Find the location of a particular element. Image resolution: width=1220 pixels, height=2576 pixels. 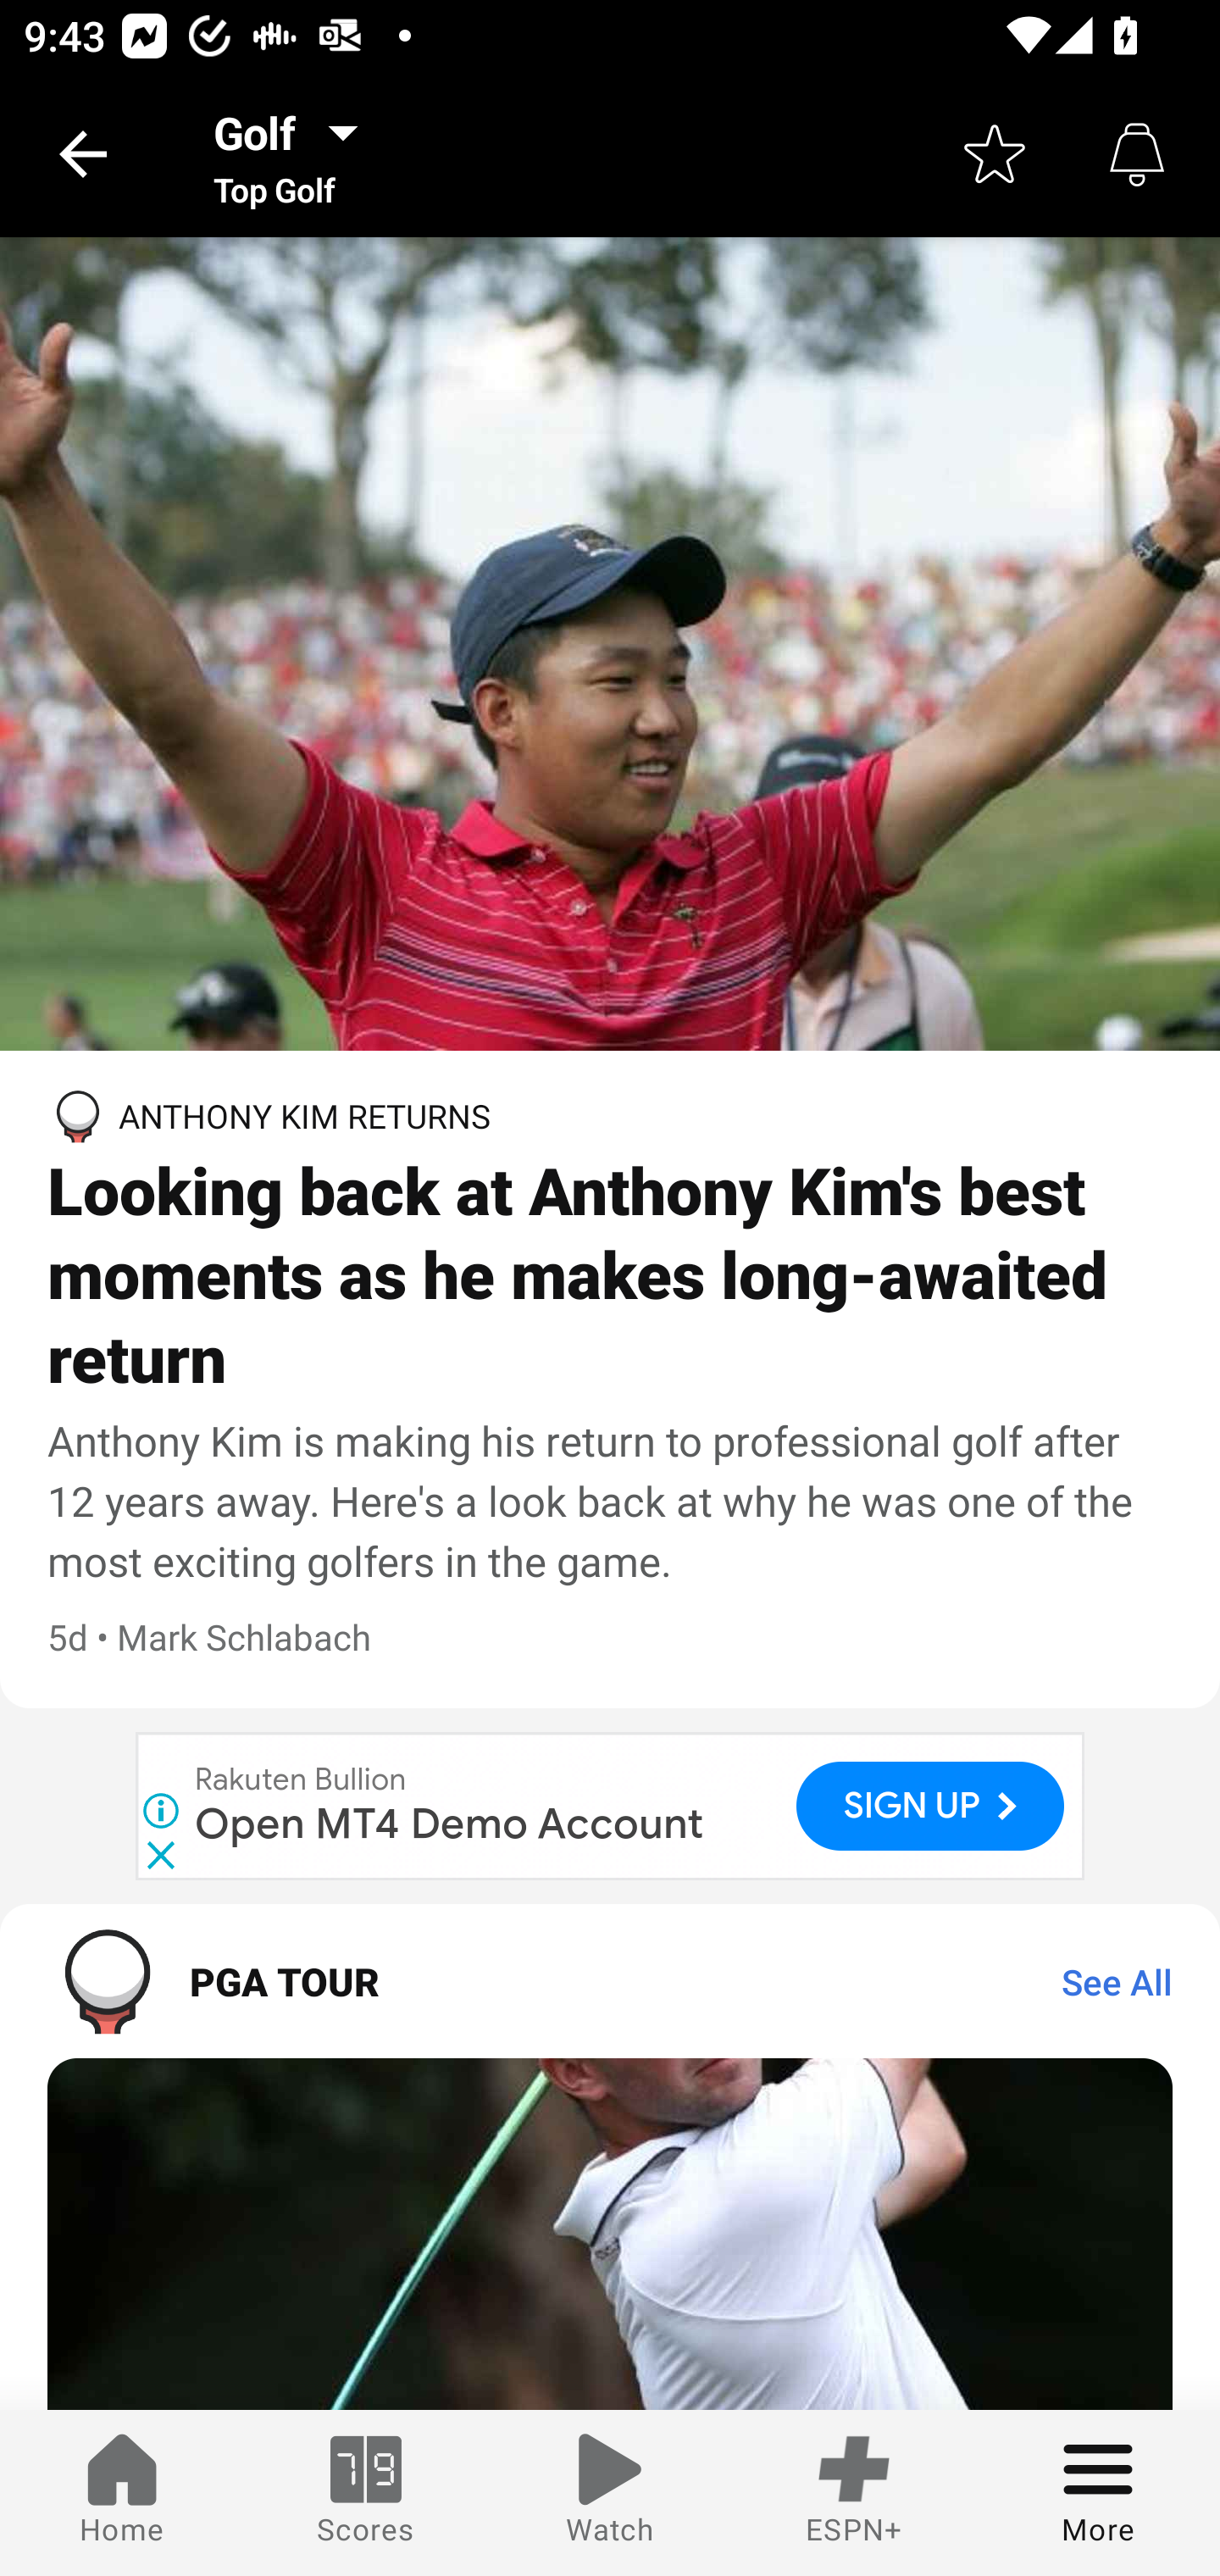

Watch is located at coordinates (610, 2493).